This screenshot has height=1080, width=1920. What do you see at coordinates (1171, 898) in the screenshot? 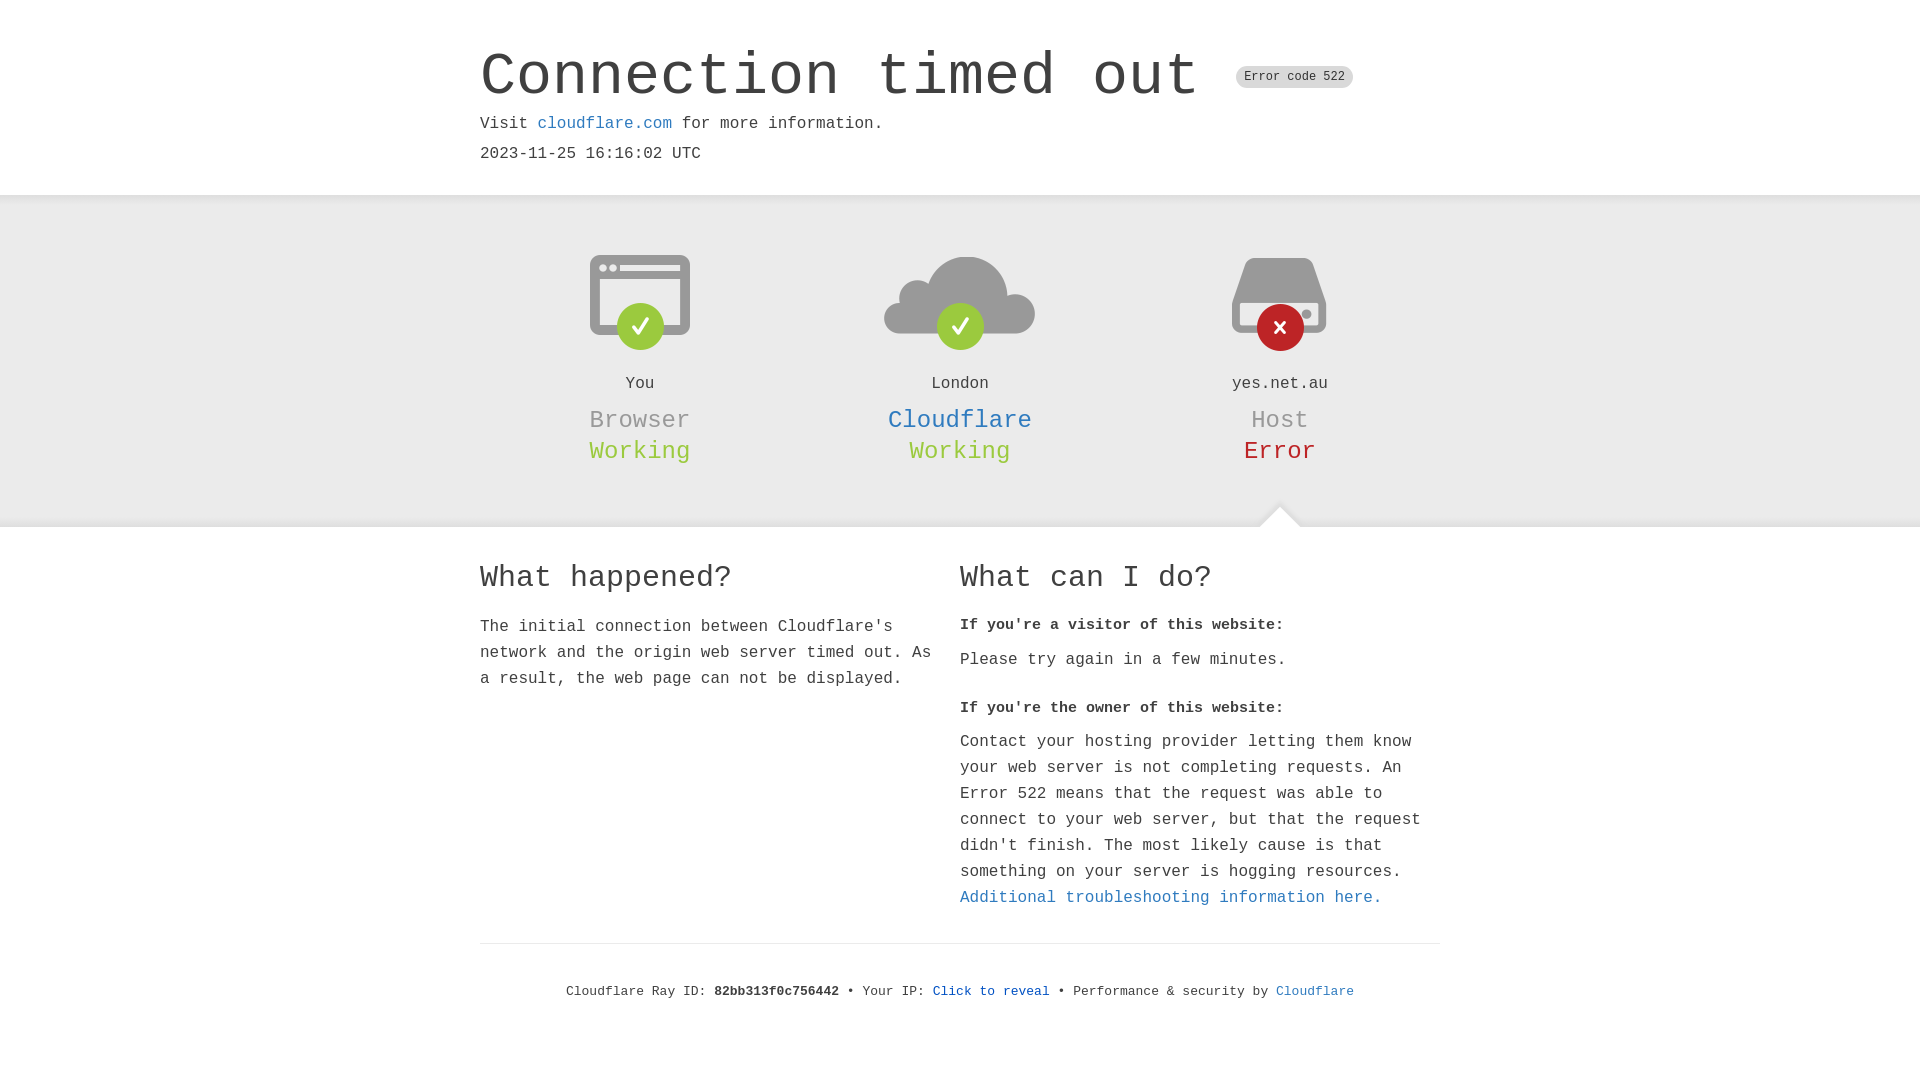
I see `Additional troubleshooting information here.` at bounding box center [1171, 898].